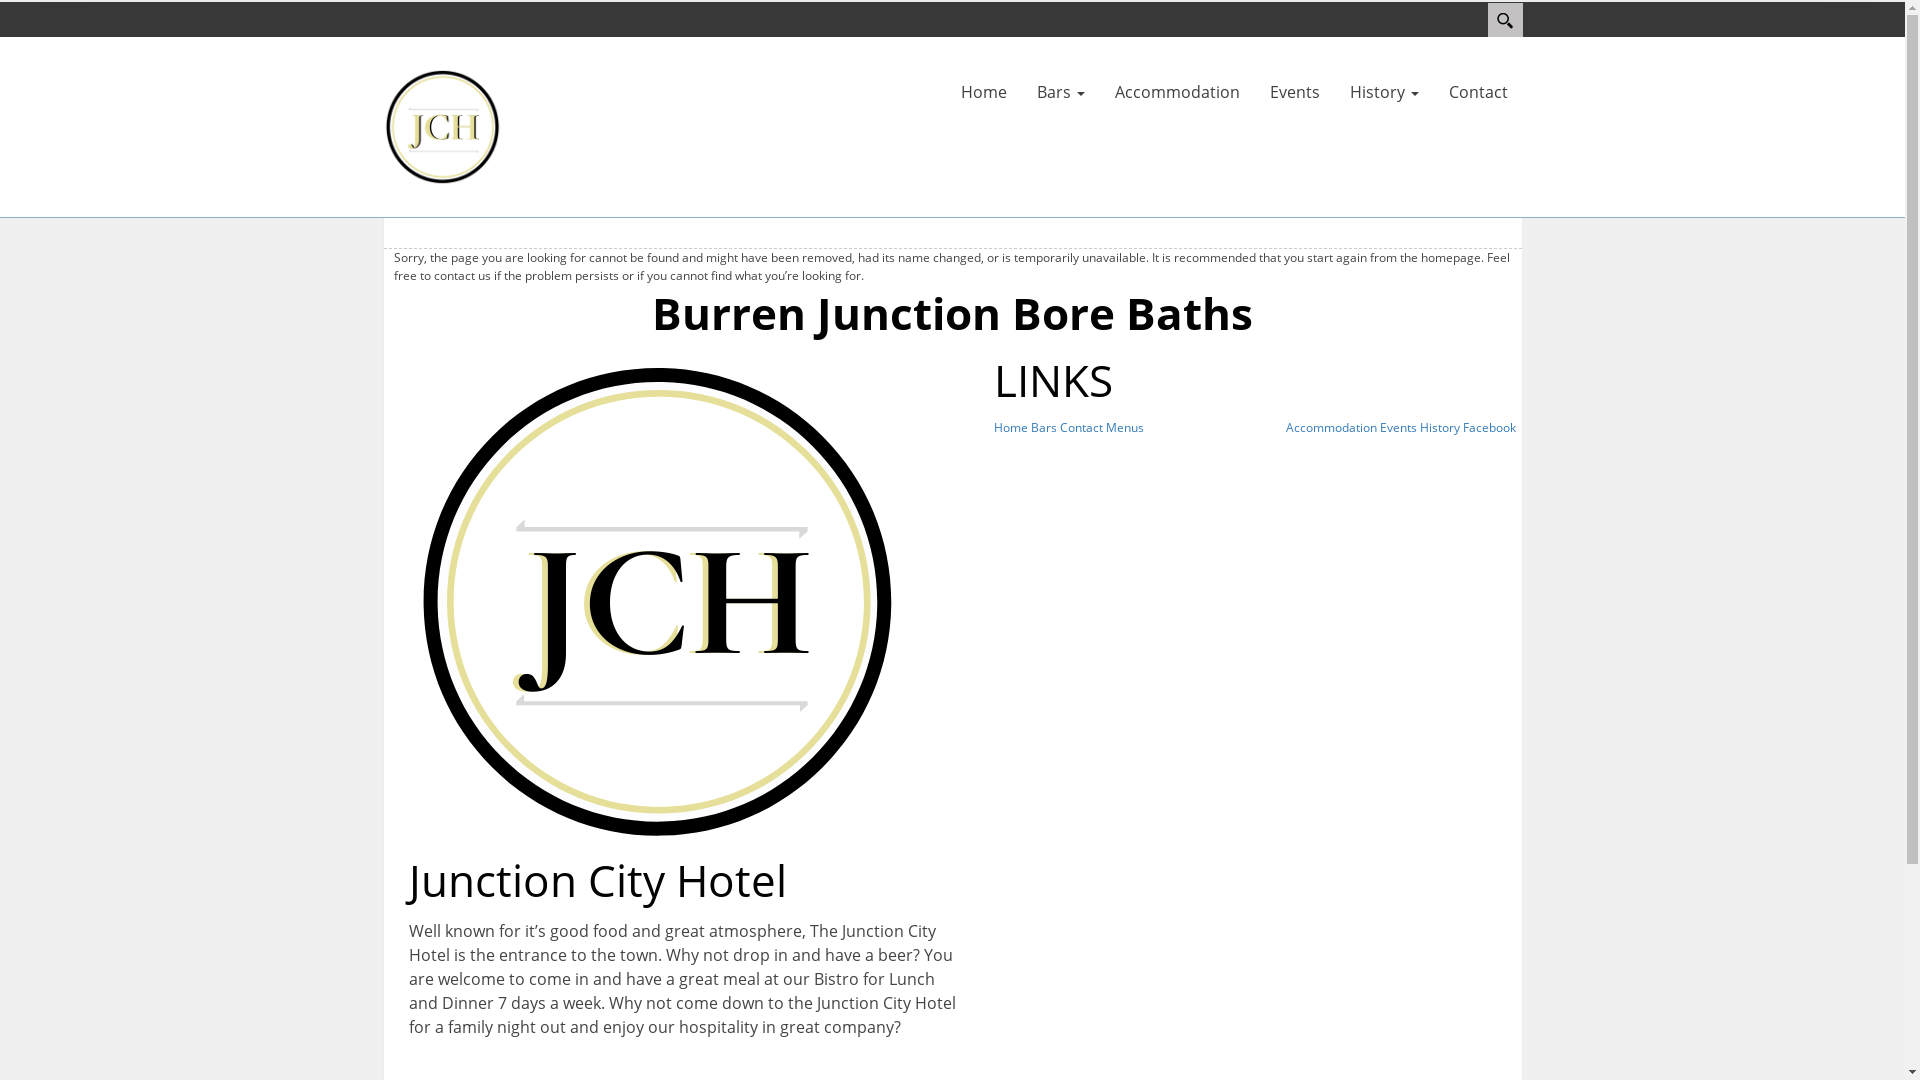  Describe the element at coordinates (1332, 428) in the screenshot. I see `Accommodation` at that location.